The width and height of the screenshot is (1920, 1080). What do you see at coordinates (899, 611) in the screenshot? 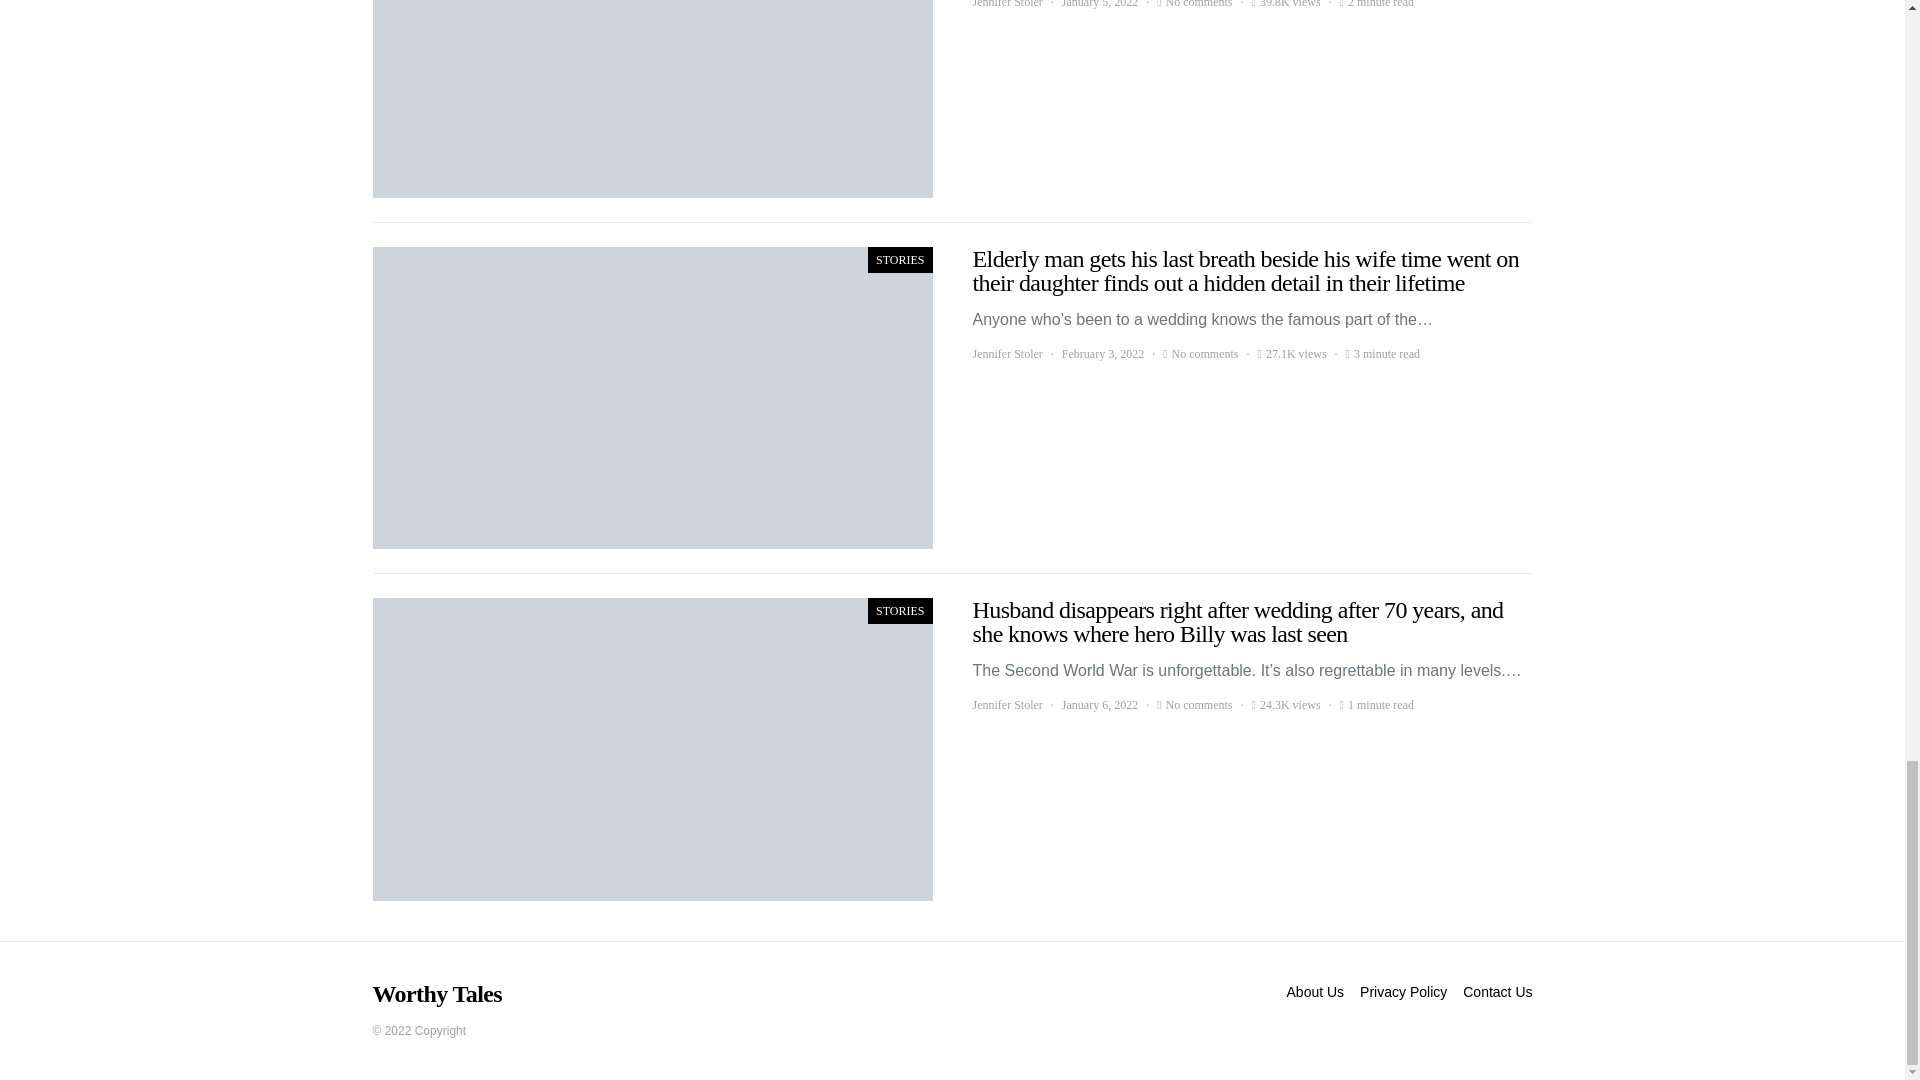
I see `STORIES` at bounding box center [899, 611].